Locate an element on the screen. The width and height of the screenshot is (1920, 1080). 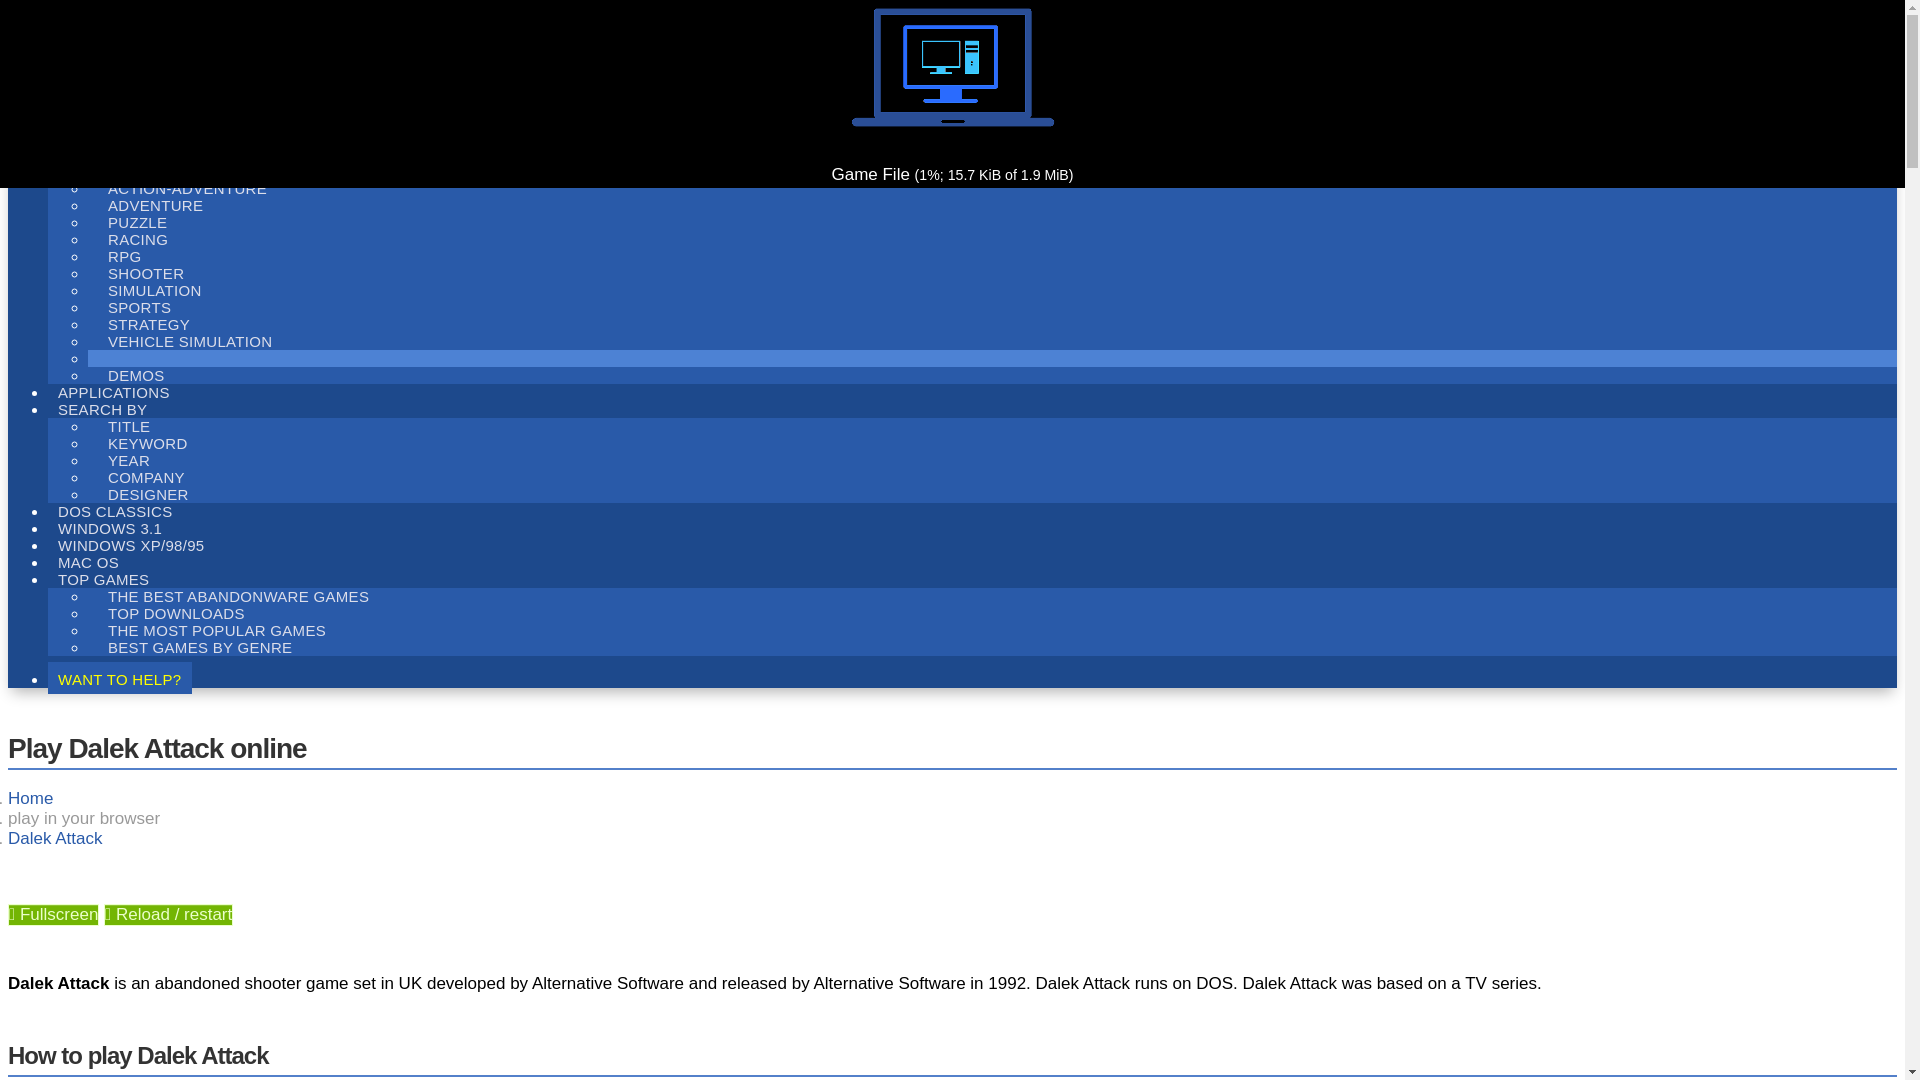
ADVENTURE is located at coordinates (155, 206).